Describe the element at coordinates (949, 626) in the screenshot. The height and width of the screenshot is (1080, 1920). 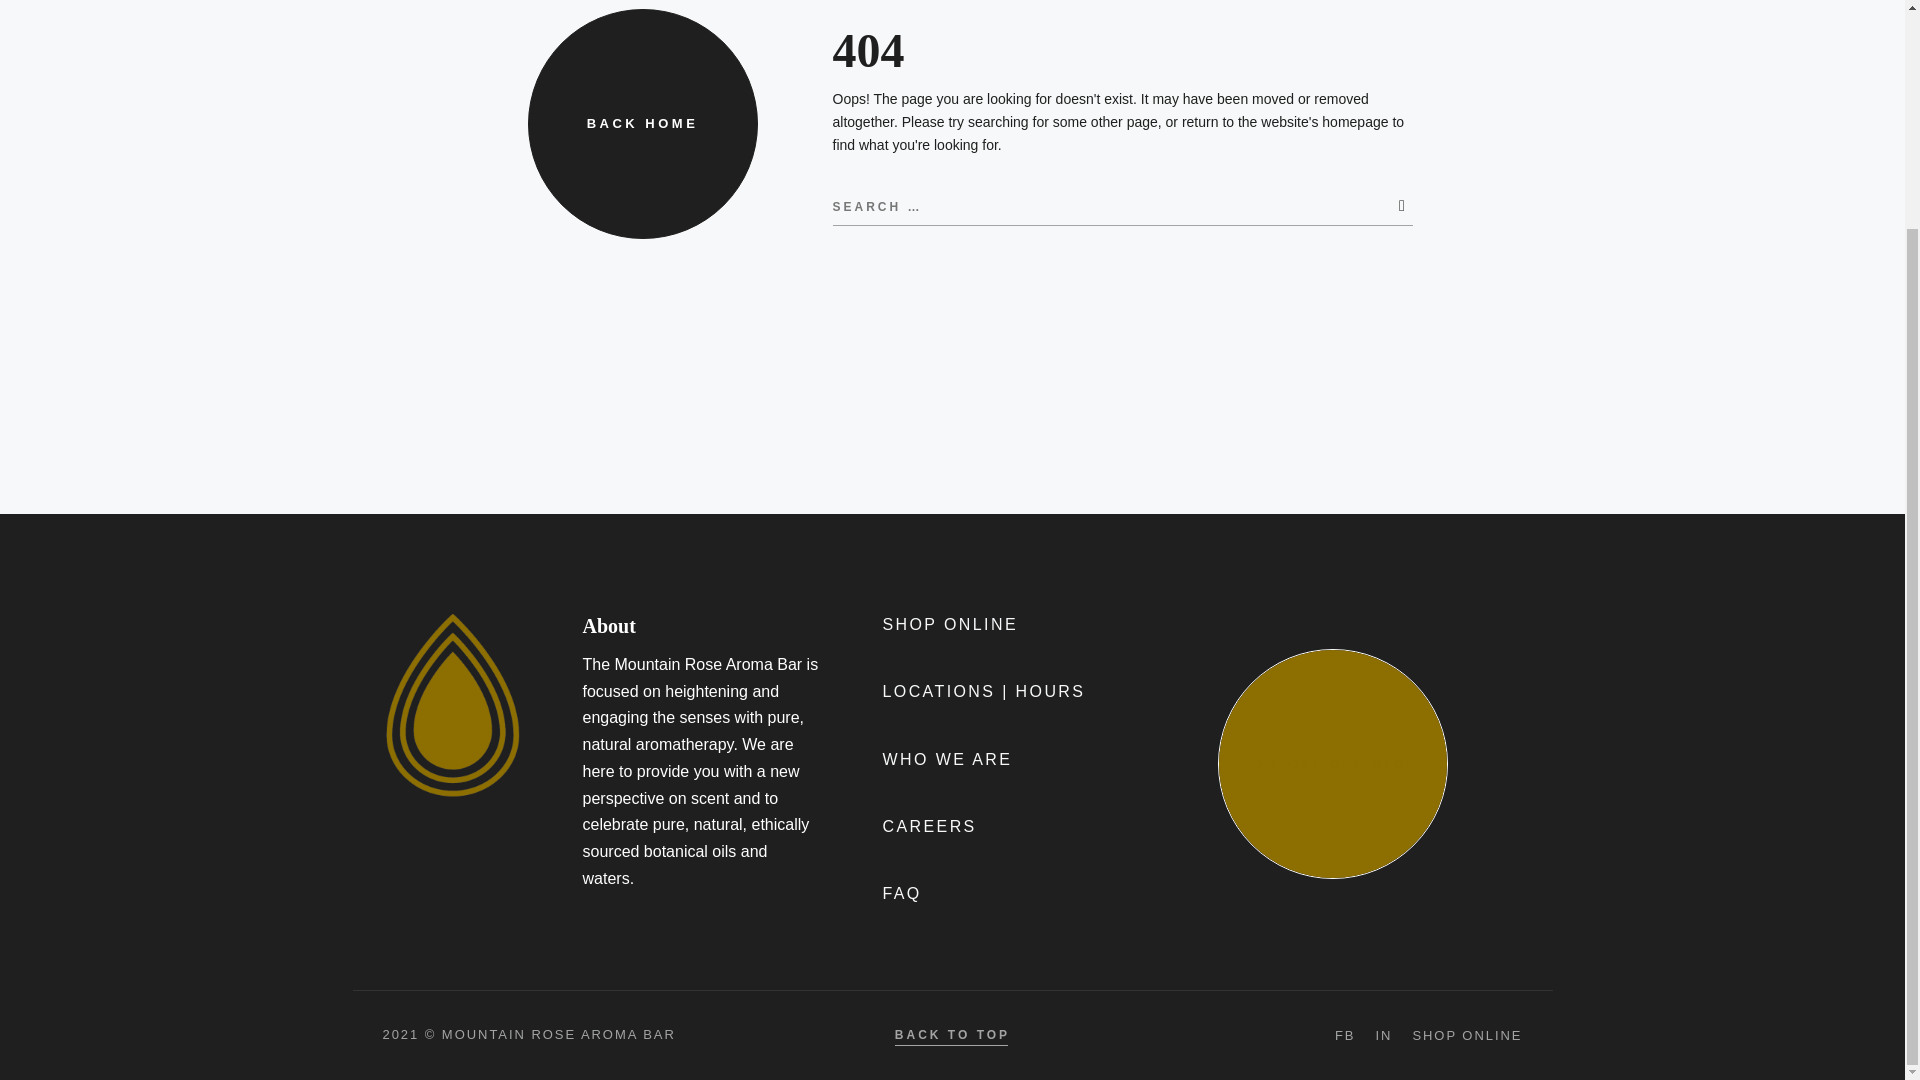
I see `SHOP ONLINE` at that location.